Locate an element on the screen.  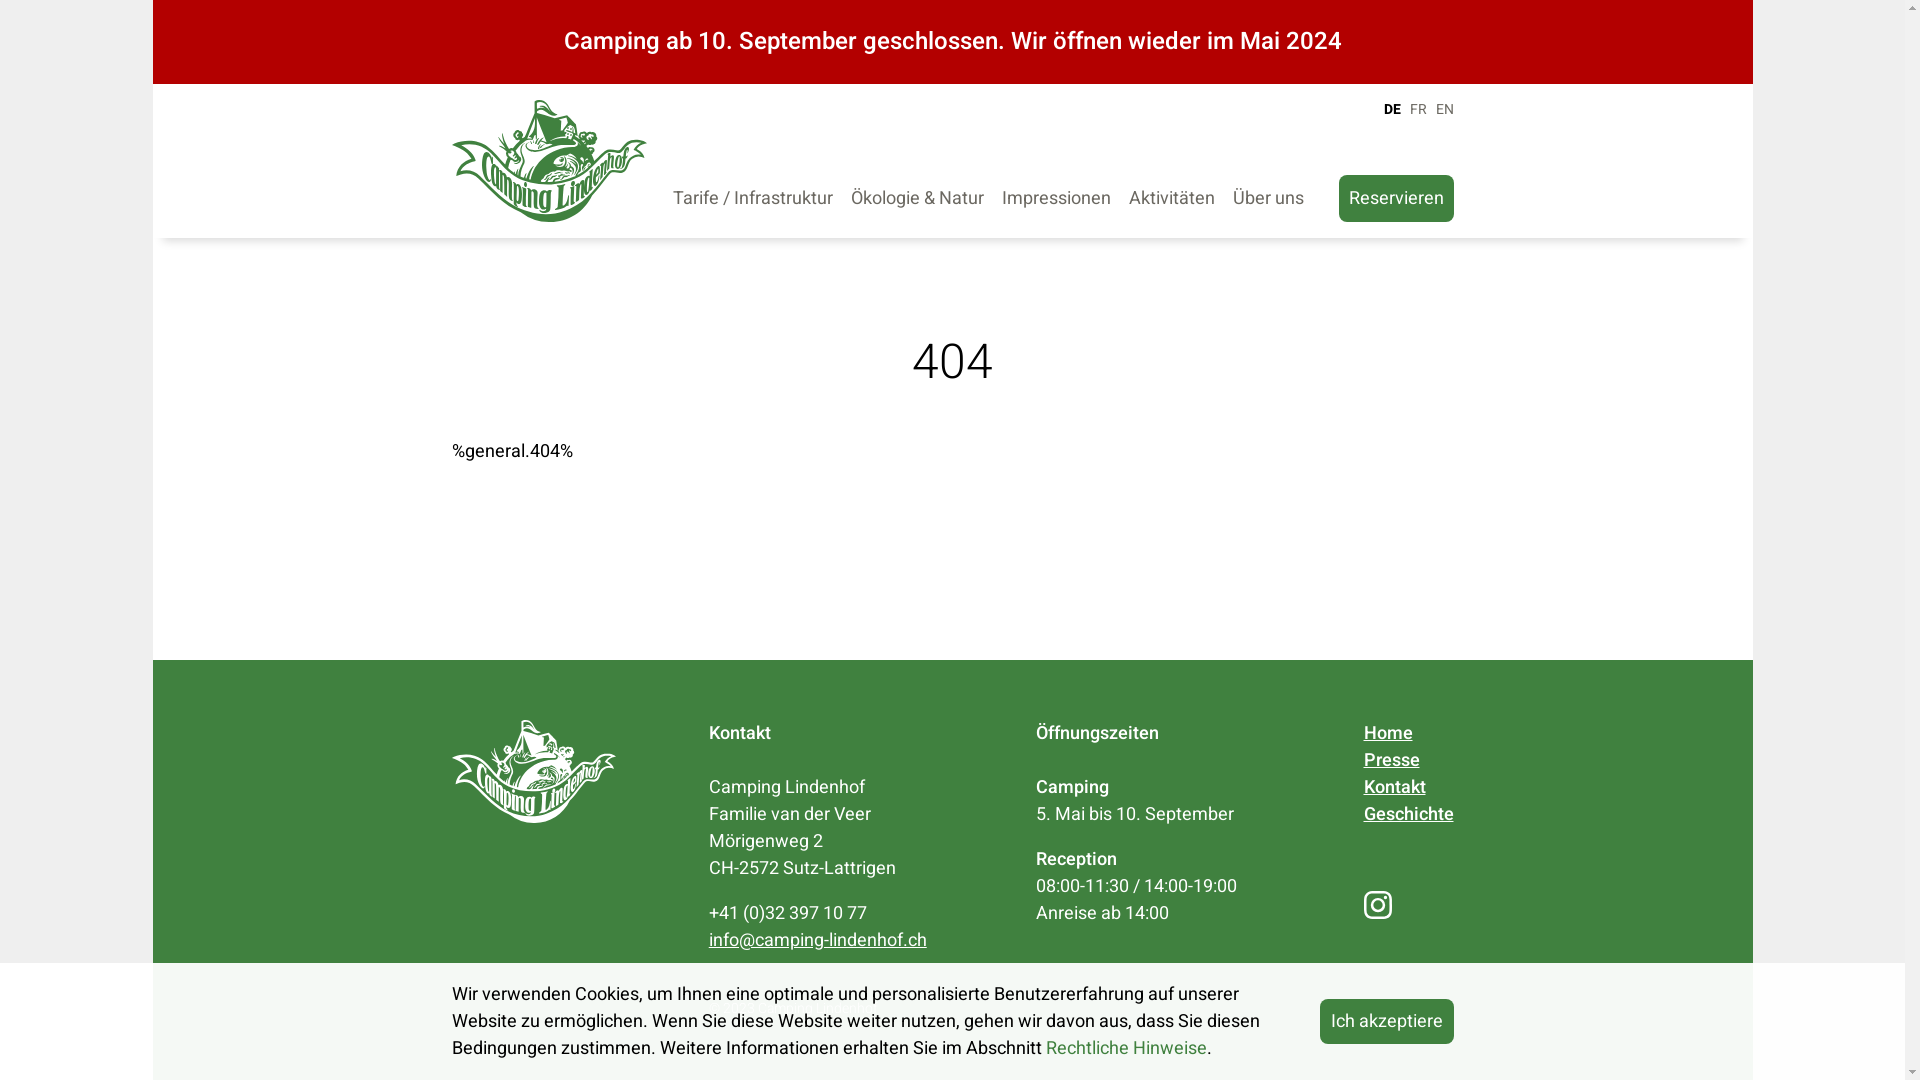
Reservieren is located at coordinates (1396, 198).